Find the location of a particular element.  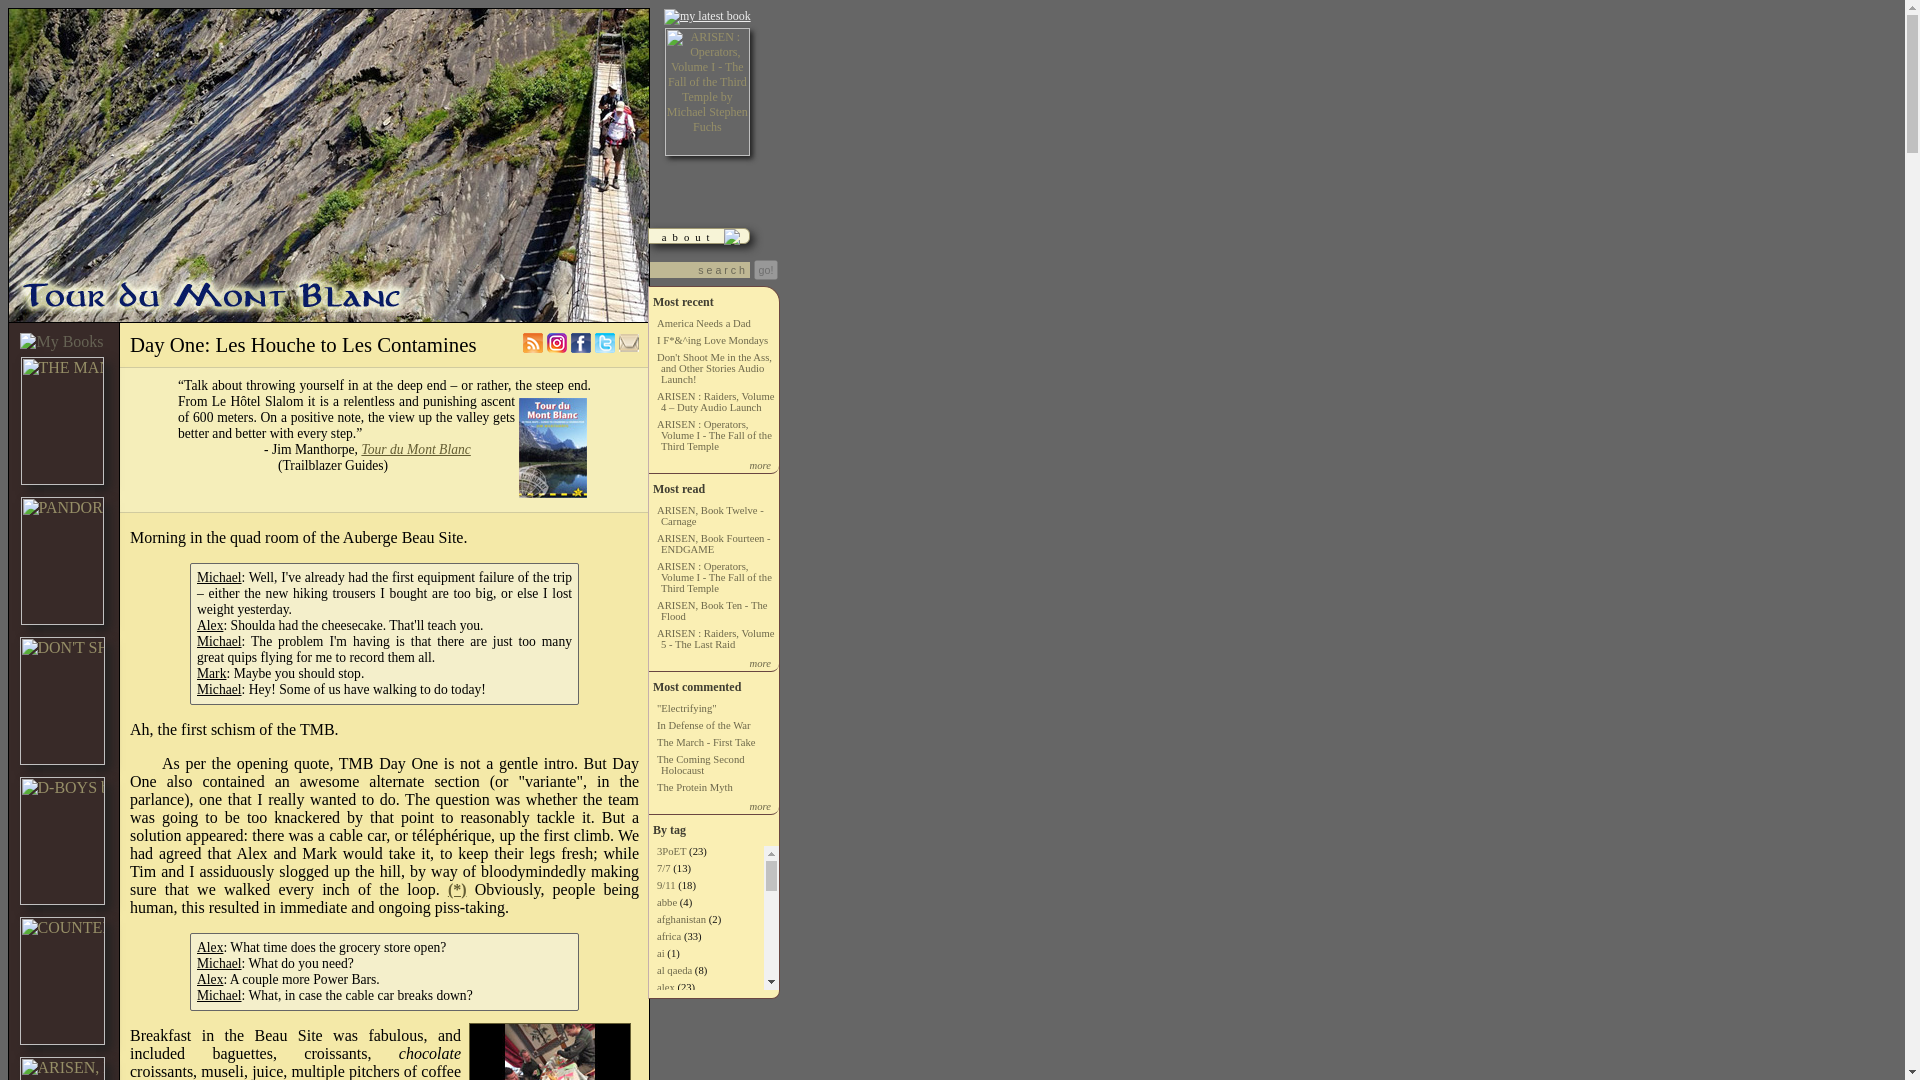

go! is located at coordinates (766, 270).